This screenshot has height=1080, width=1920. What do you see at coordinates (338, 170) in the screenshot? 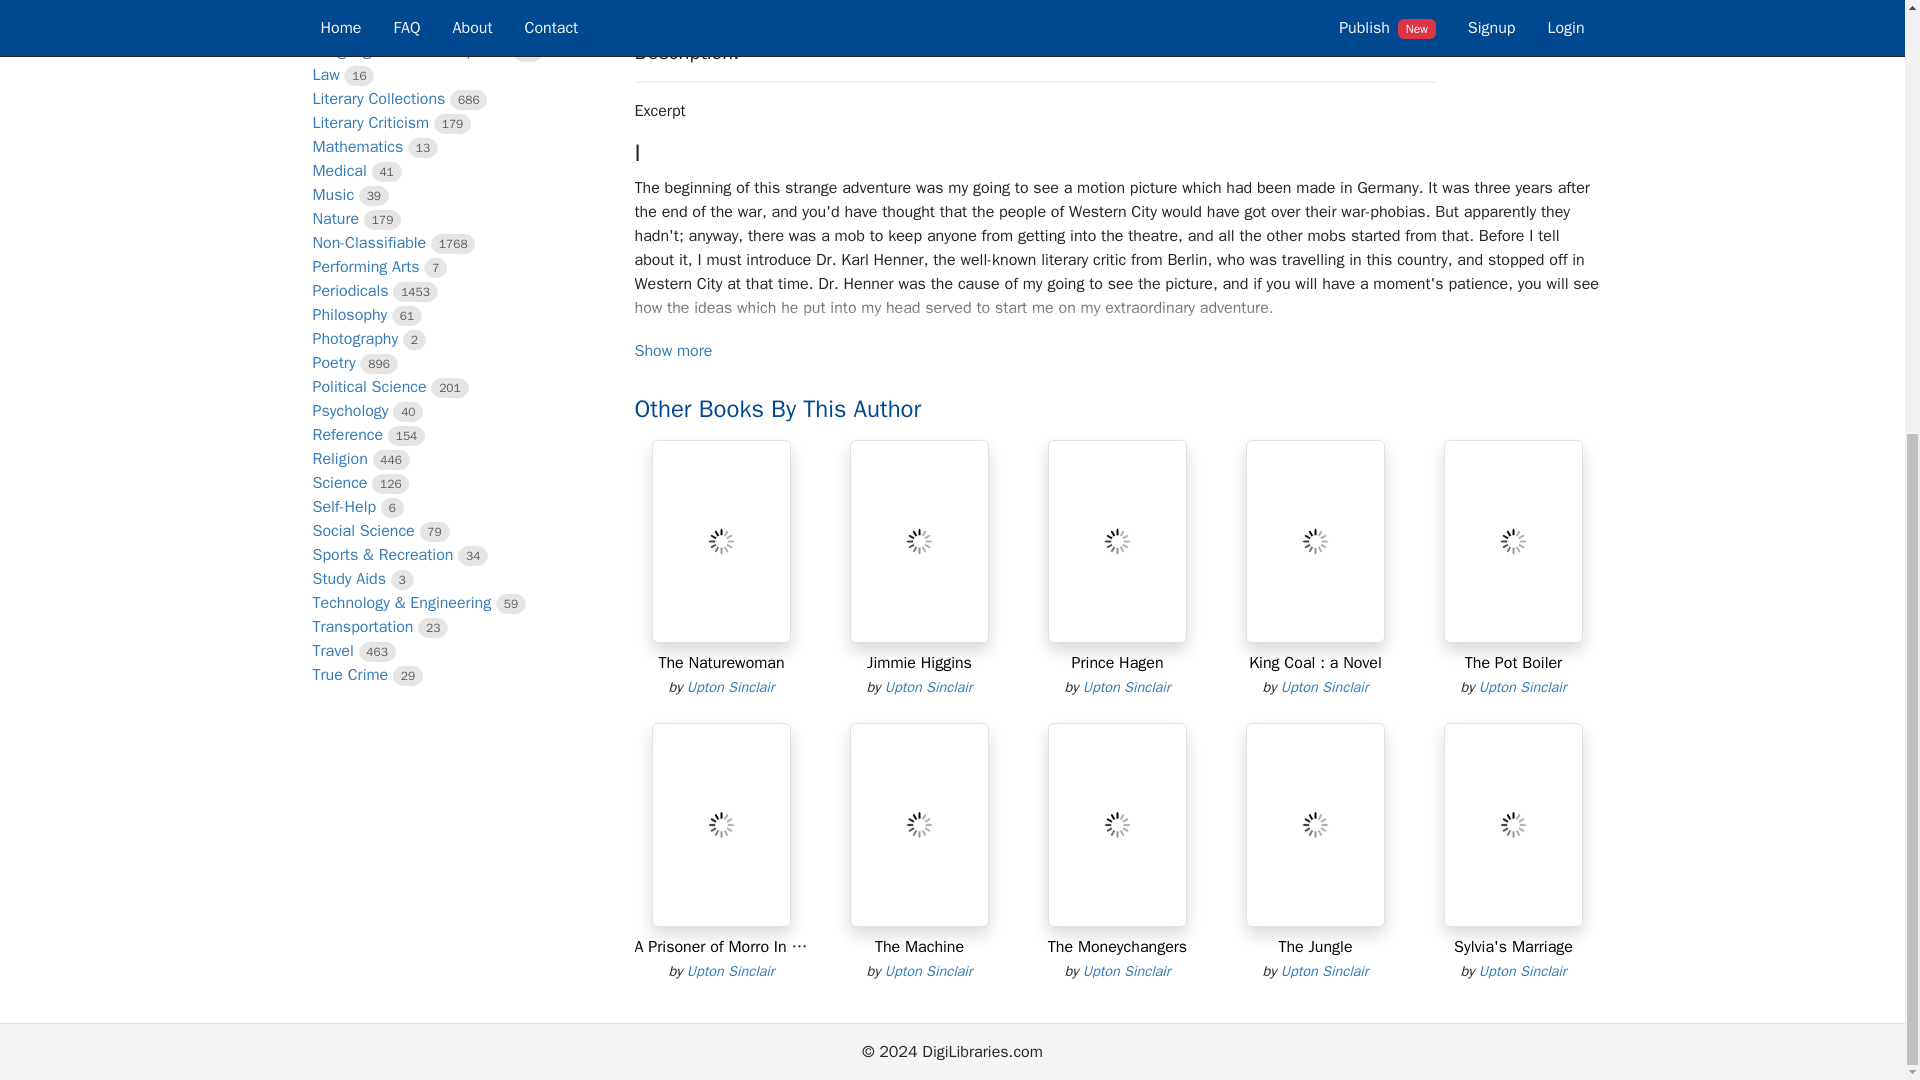
I see `Medical` at bounding box center [338, 170].